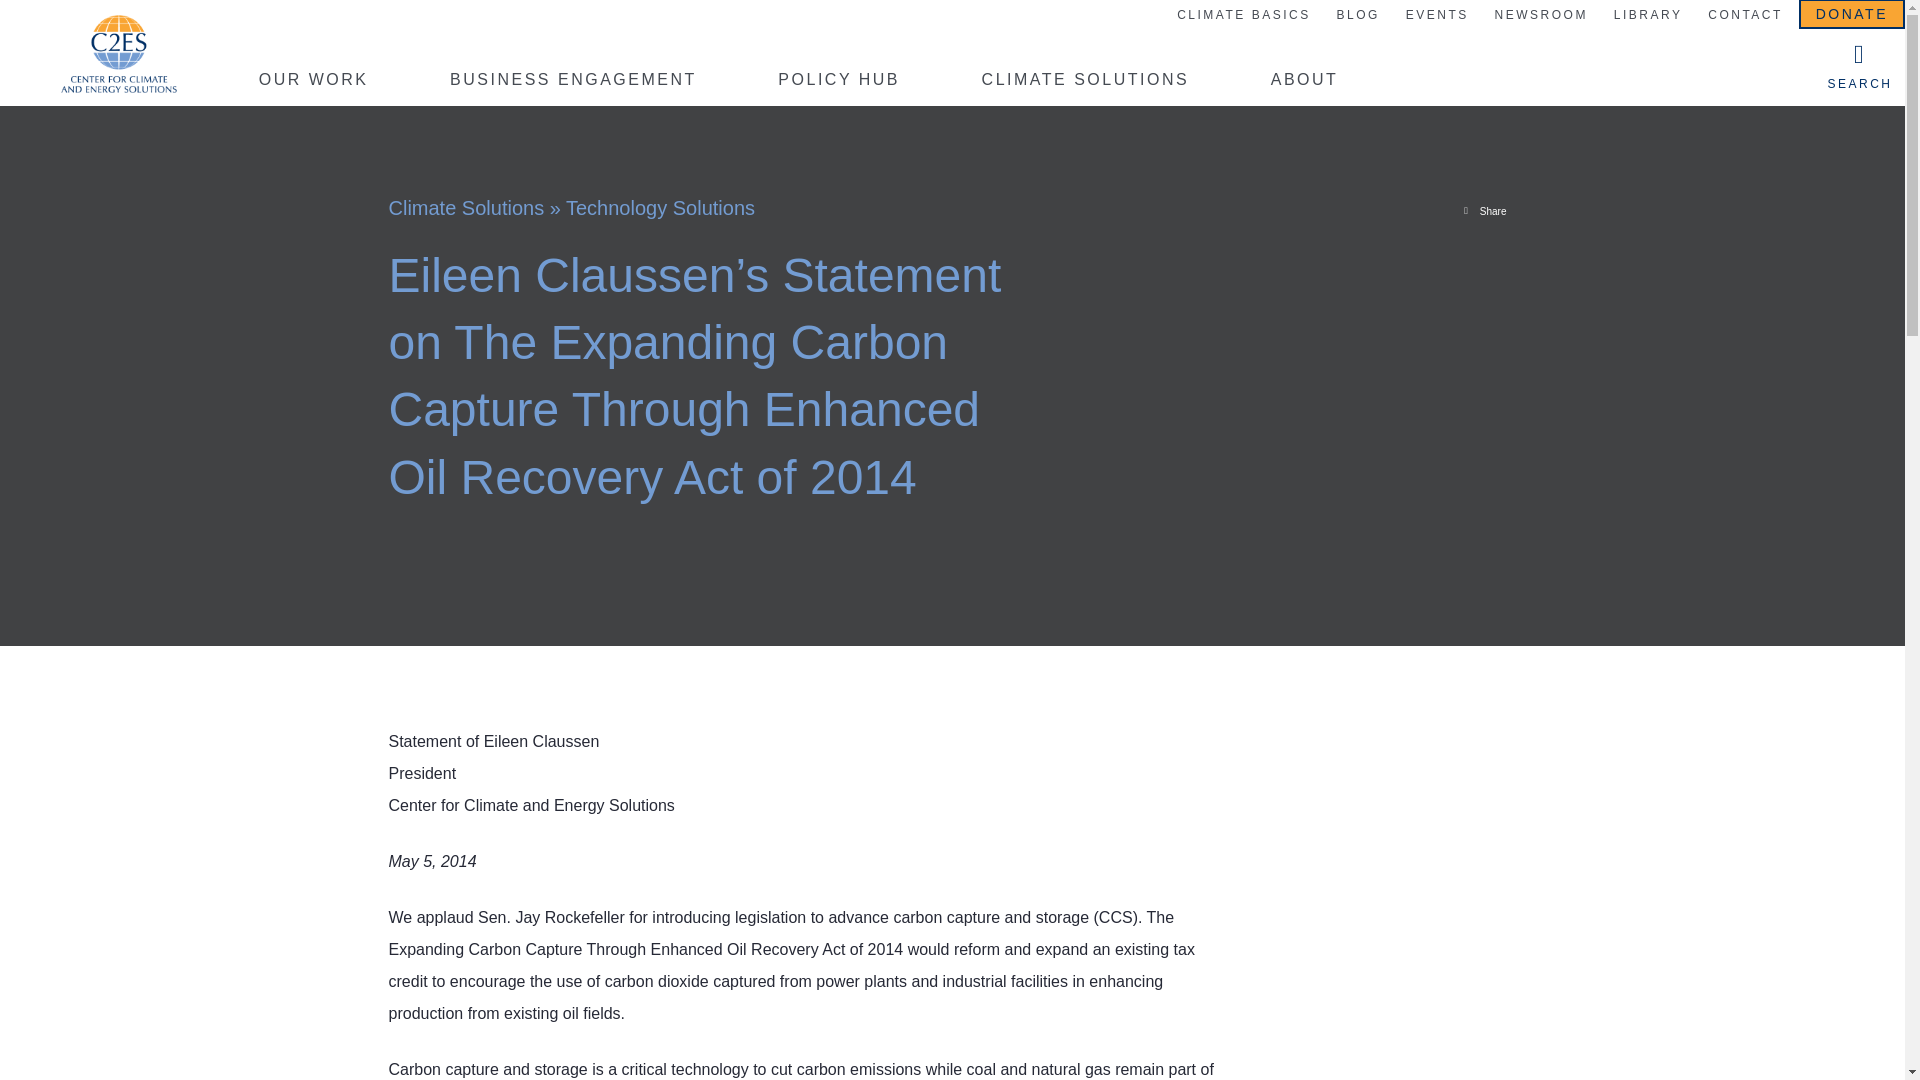  What do you see at coordinates (1540, 16) in the screenshot?
I see `NEWSROOM` at bounding box center [1540, 16].